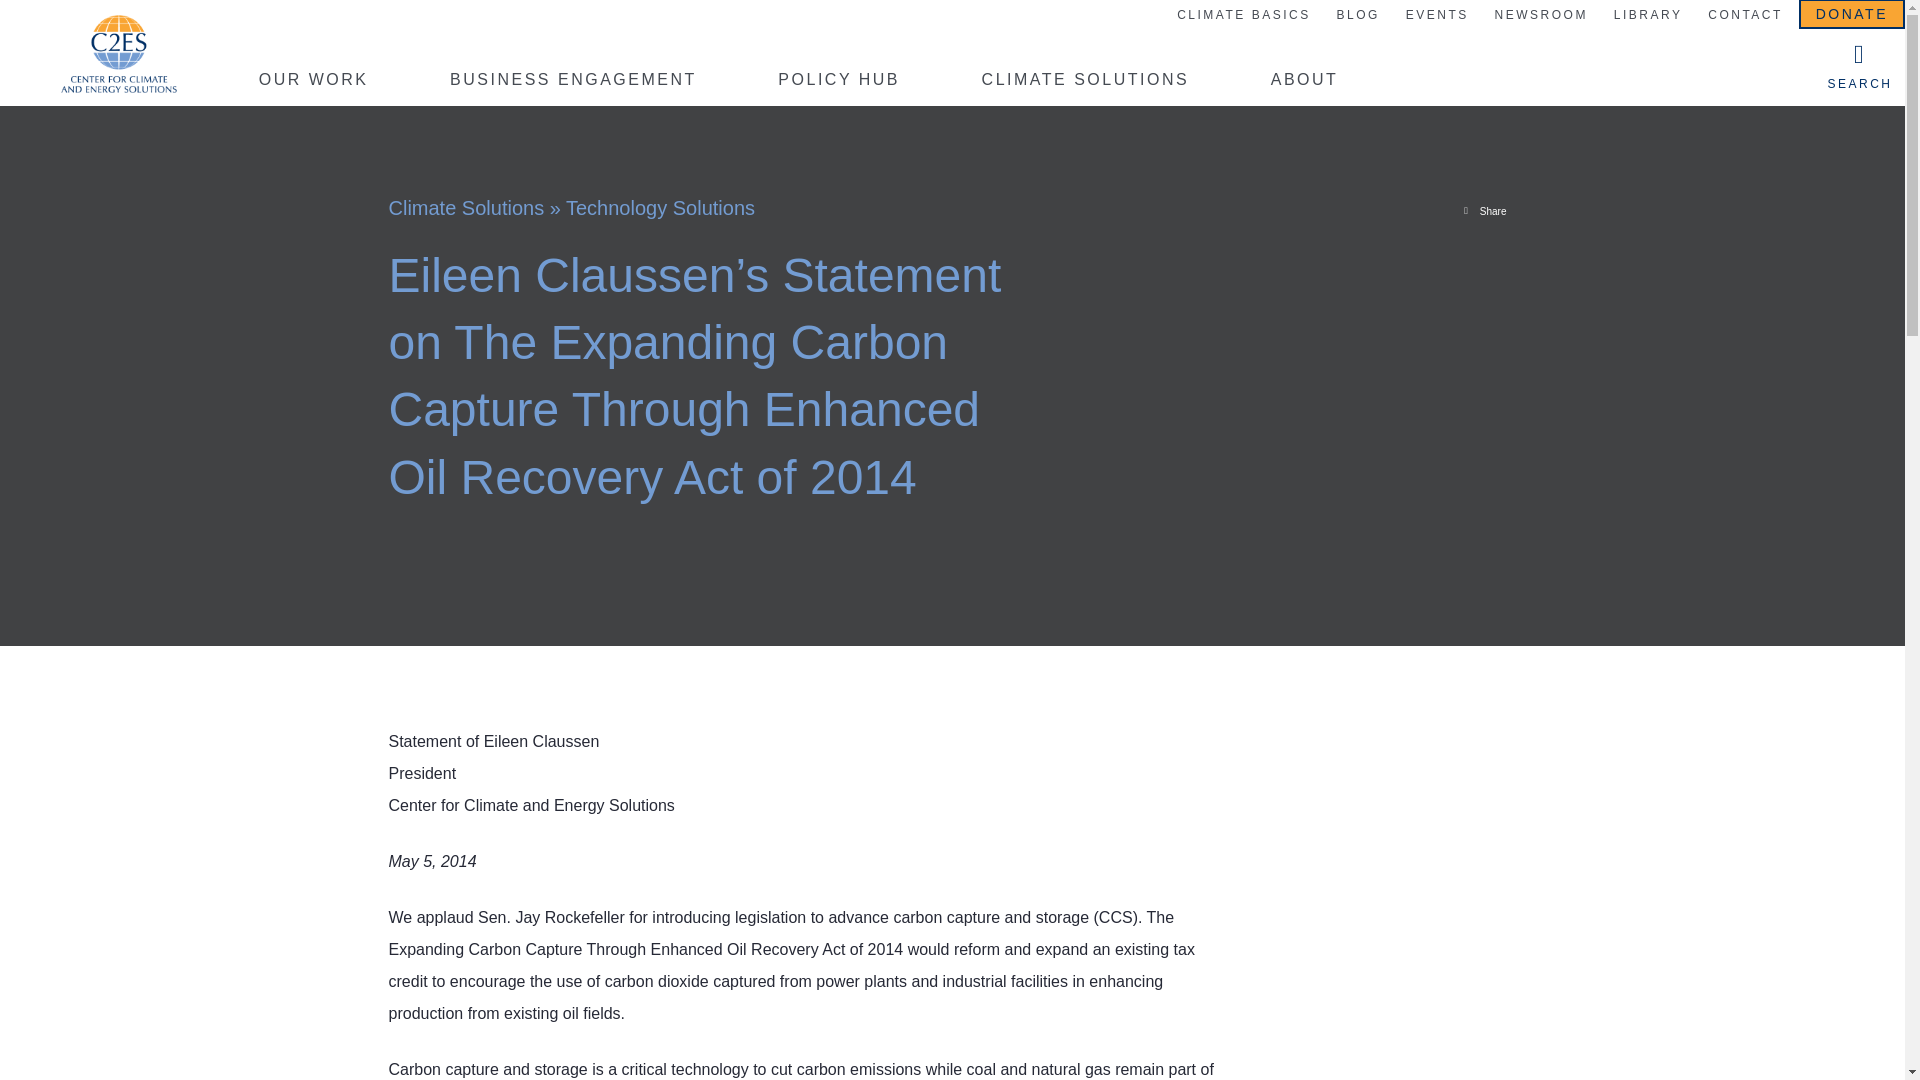  What do you see at coordinates (1540, 16) in the screenshot?
I see `NEWSROOM` at bounding box center [1540, 16].